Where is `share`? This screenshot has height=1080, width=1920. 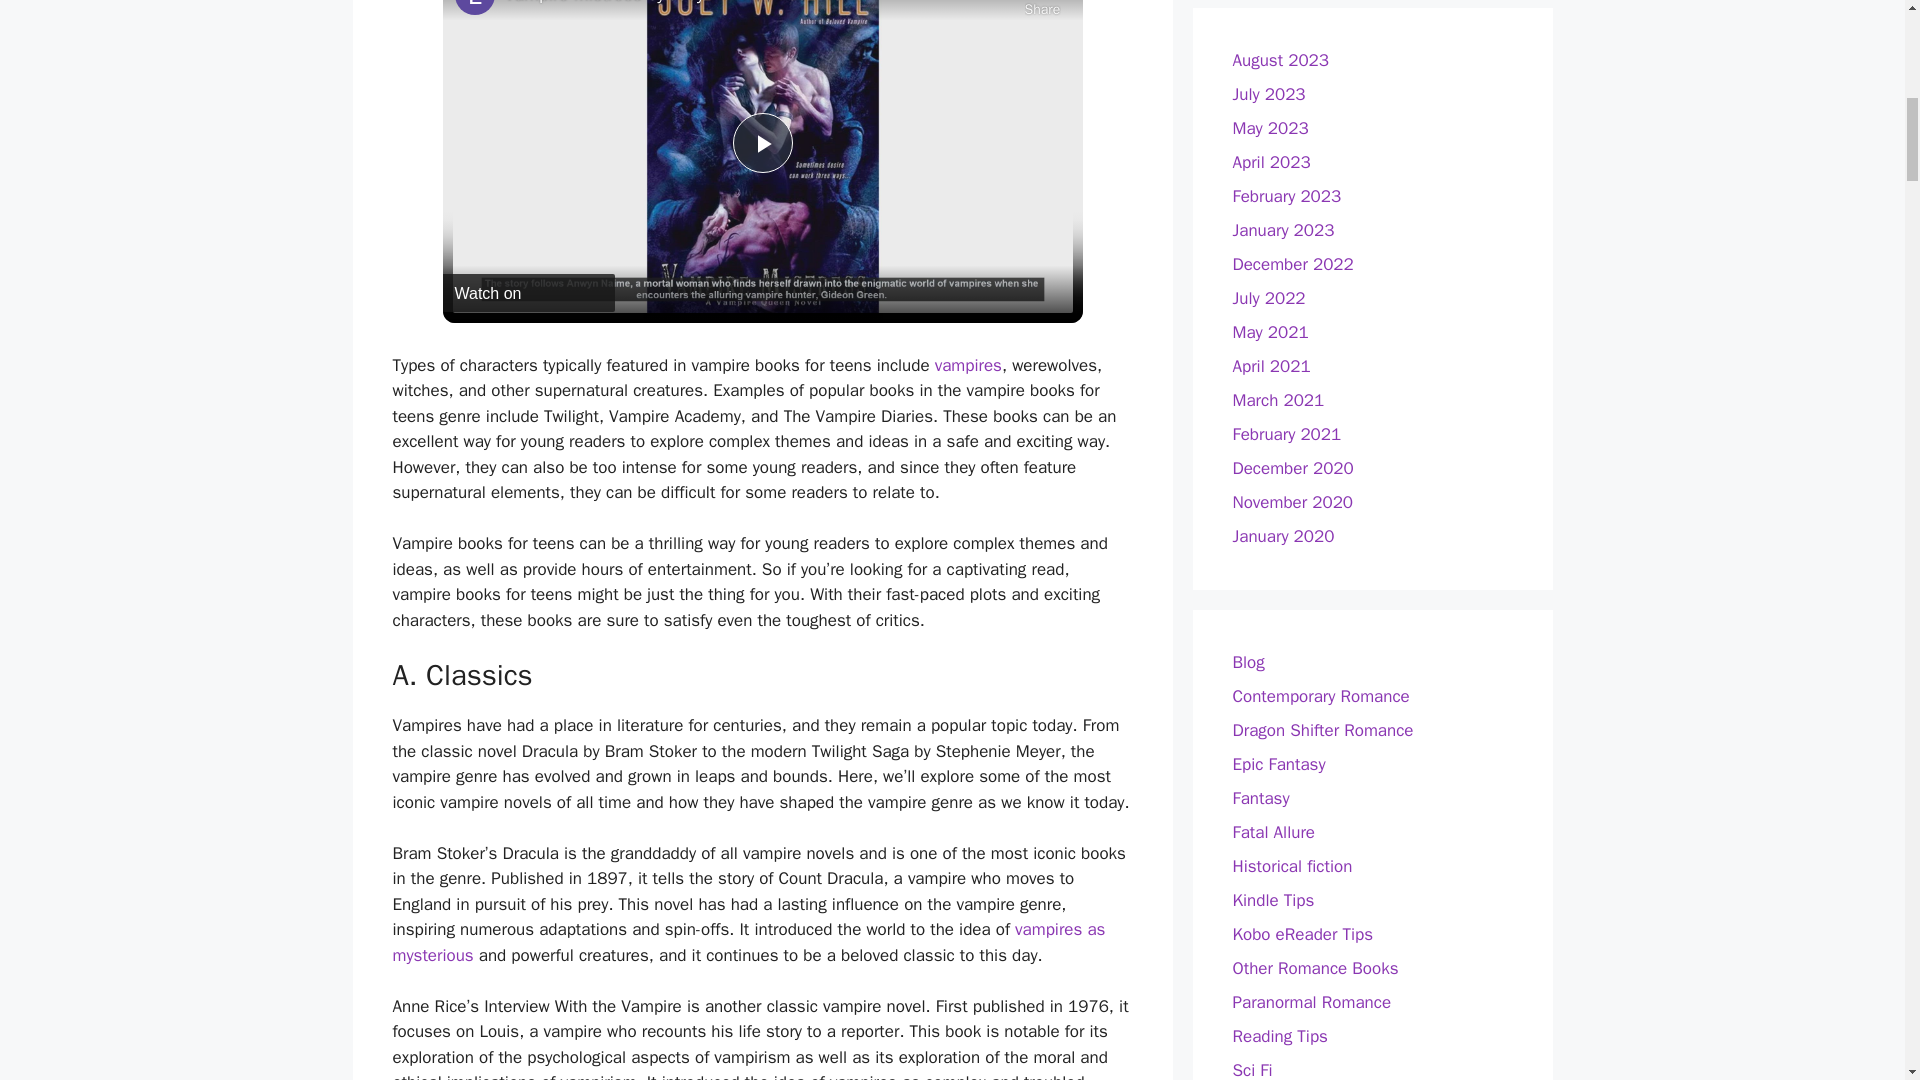 share is located at coordinates (1041, 10).